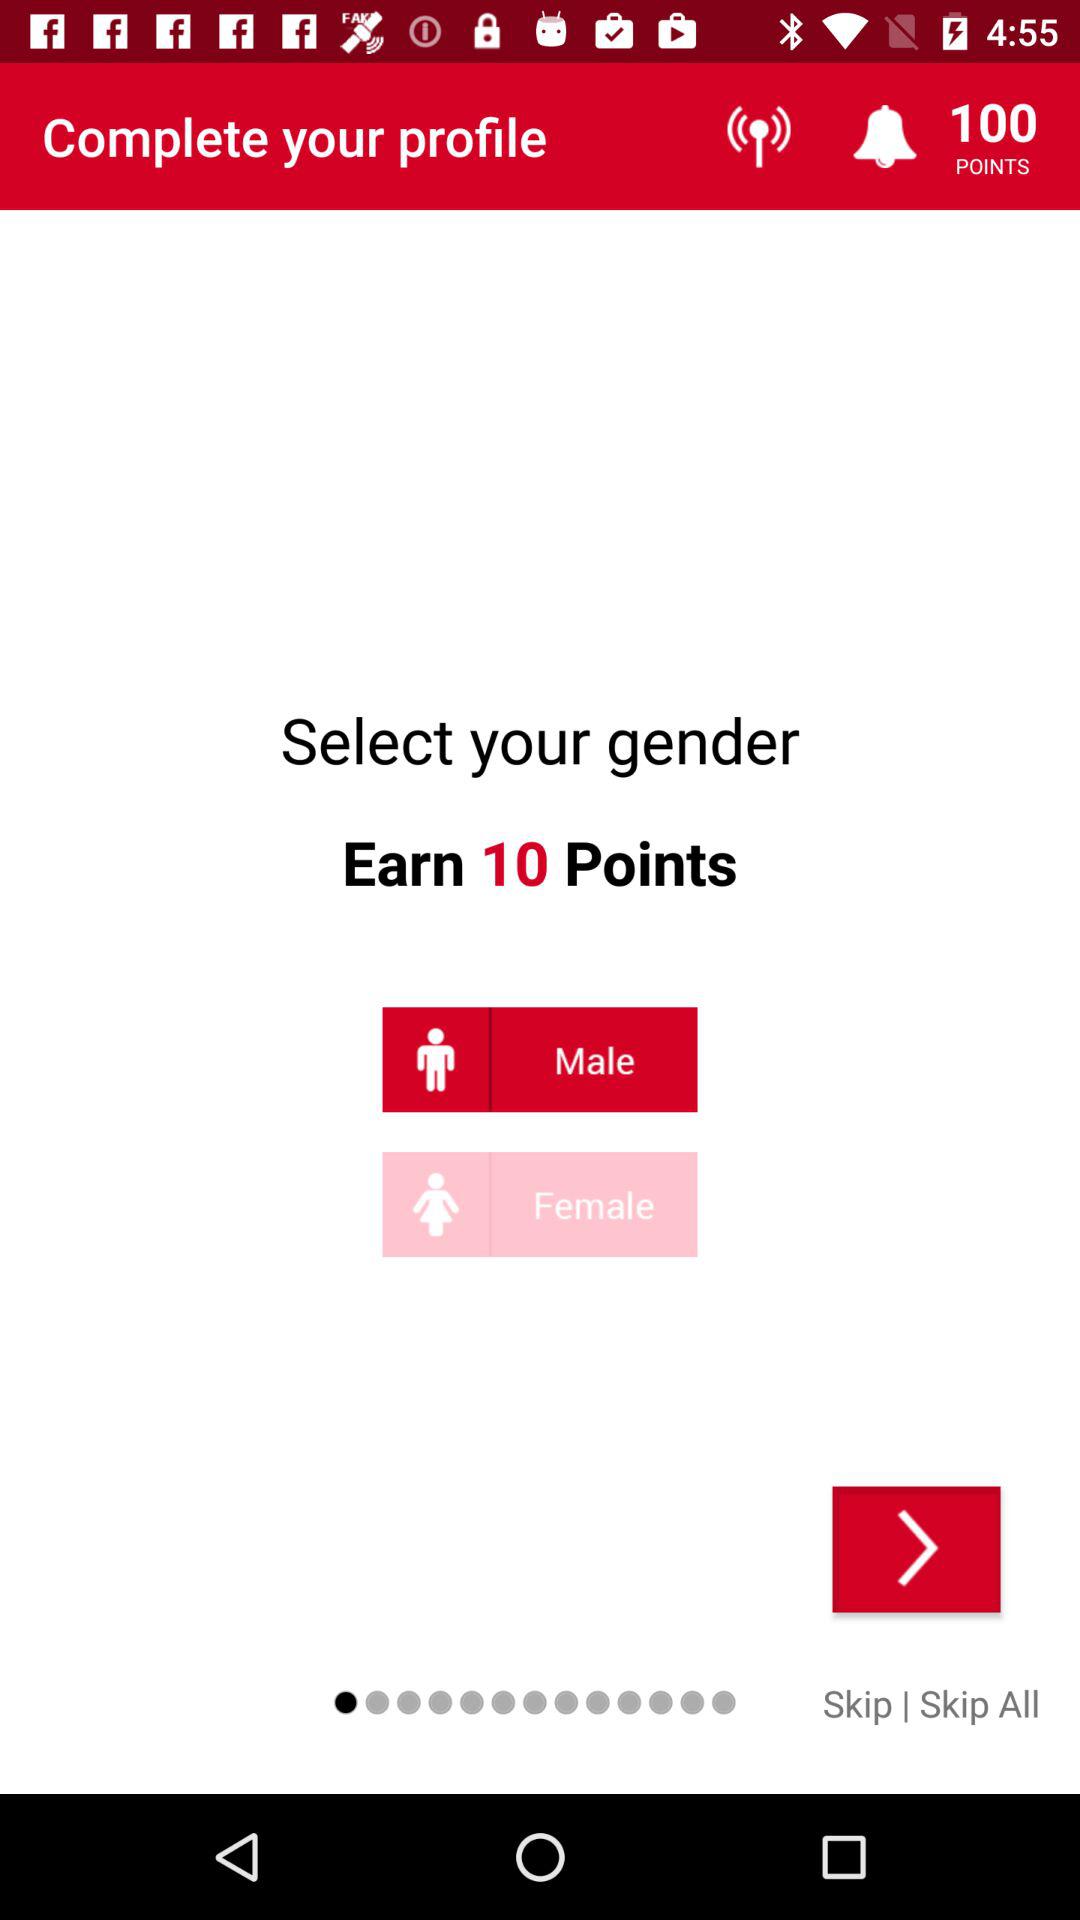 This screenshot has height=1920, width=1080. Describe the element at coordinates (540, 1060) in the screenshot. I see `click on male` at that location.